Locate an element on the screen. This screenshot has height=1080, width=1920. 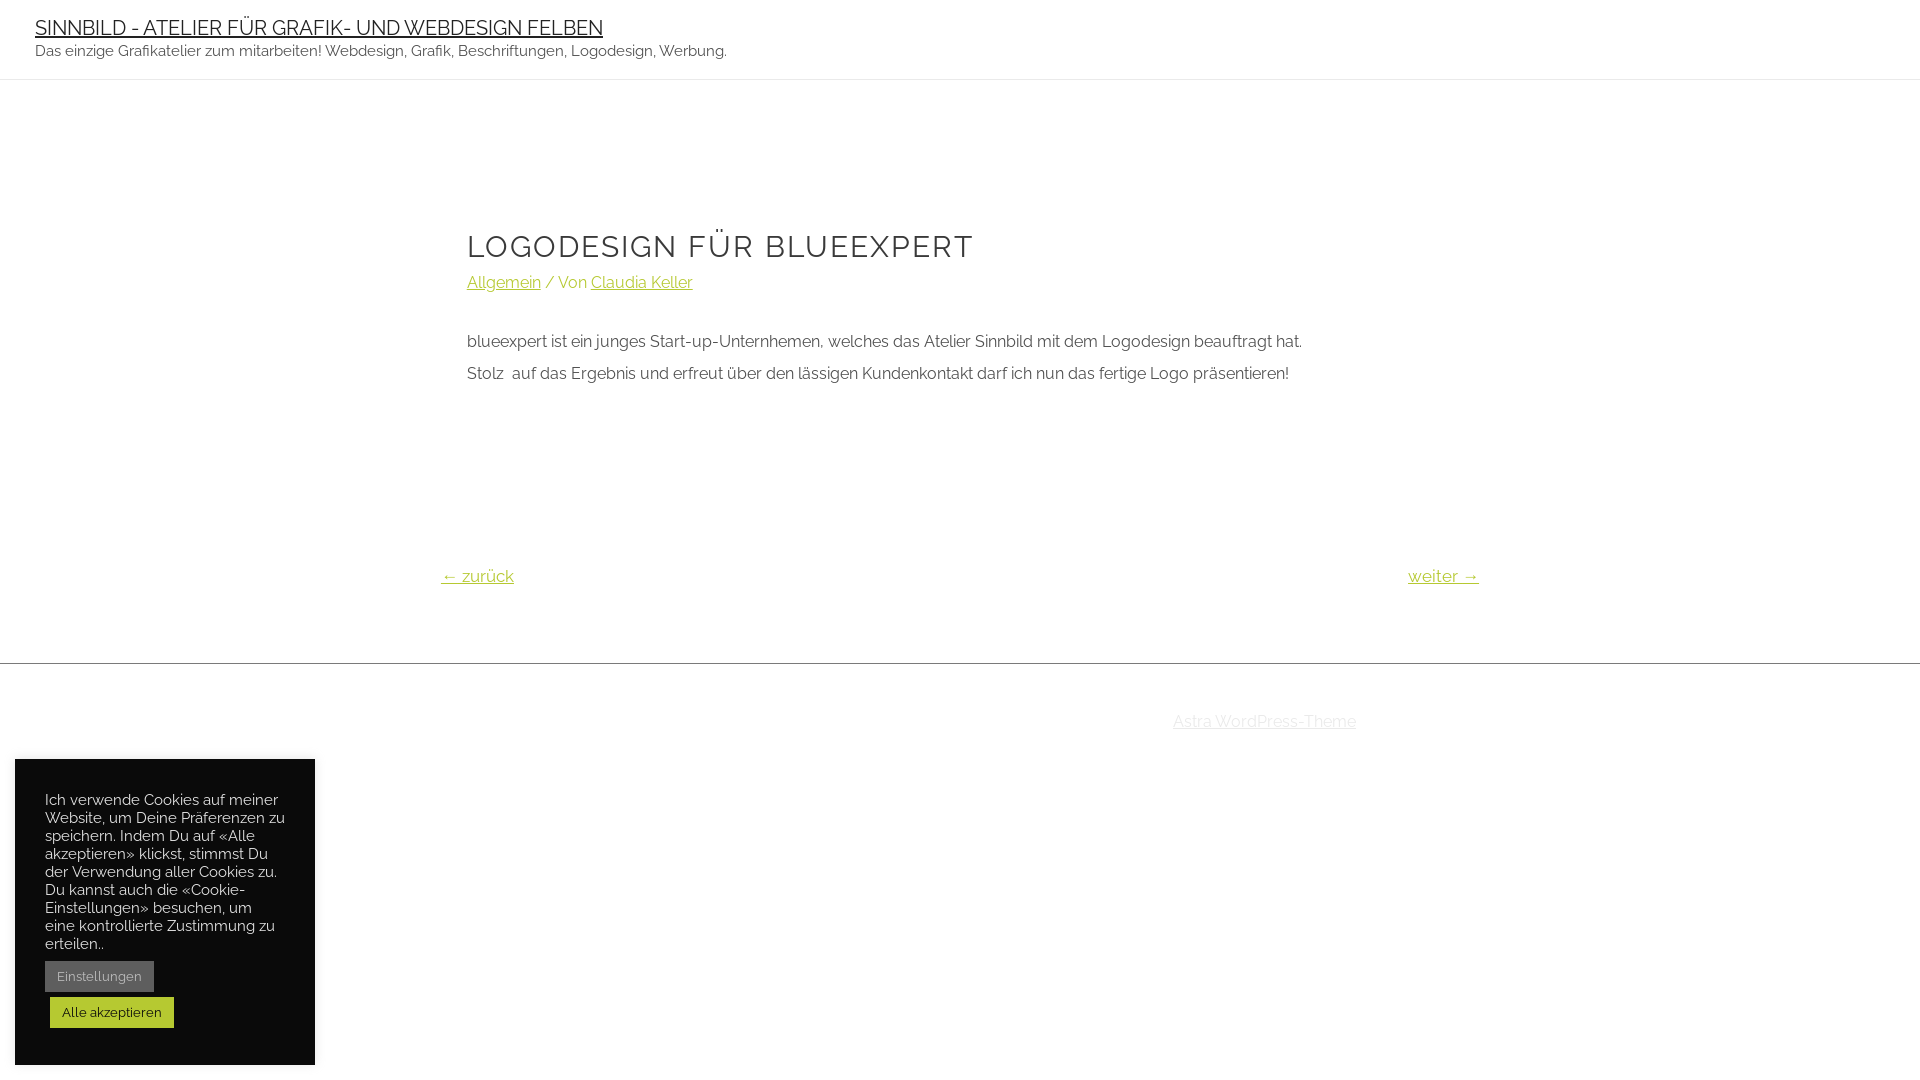
Einstellungen is located at coordinates (100, 976).